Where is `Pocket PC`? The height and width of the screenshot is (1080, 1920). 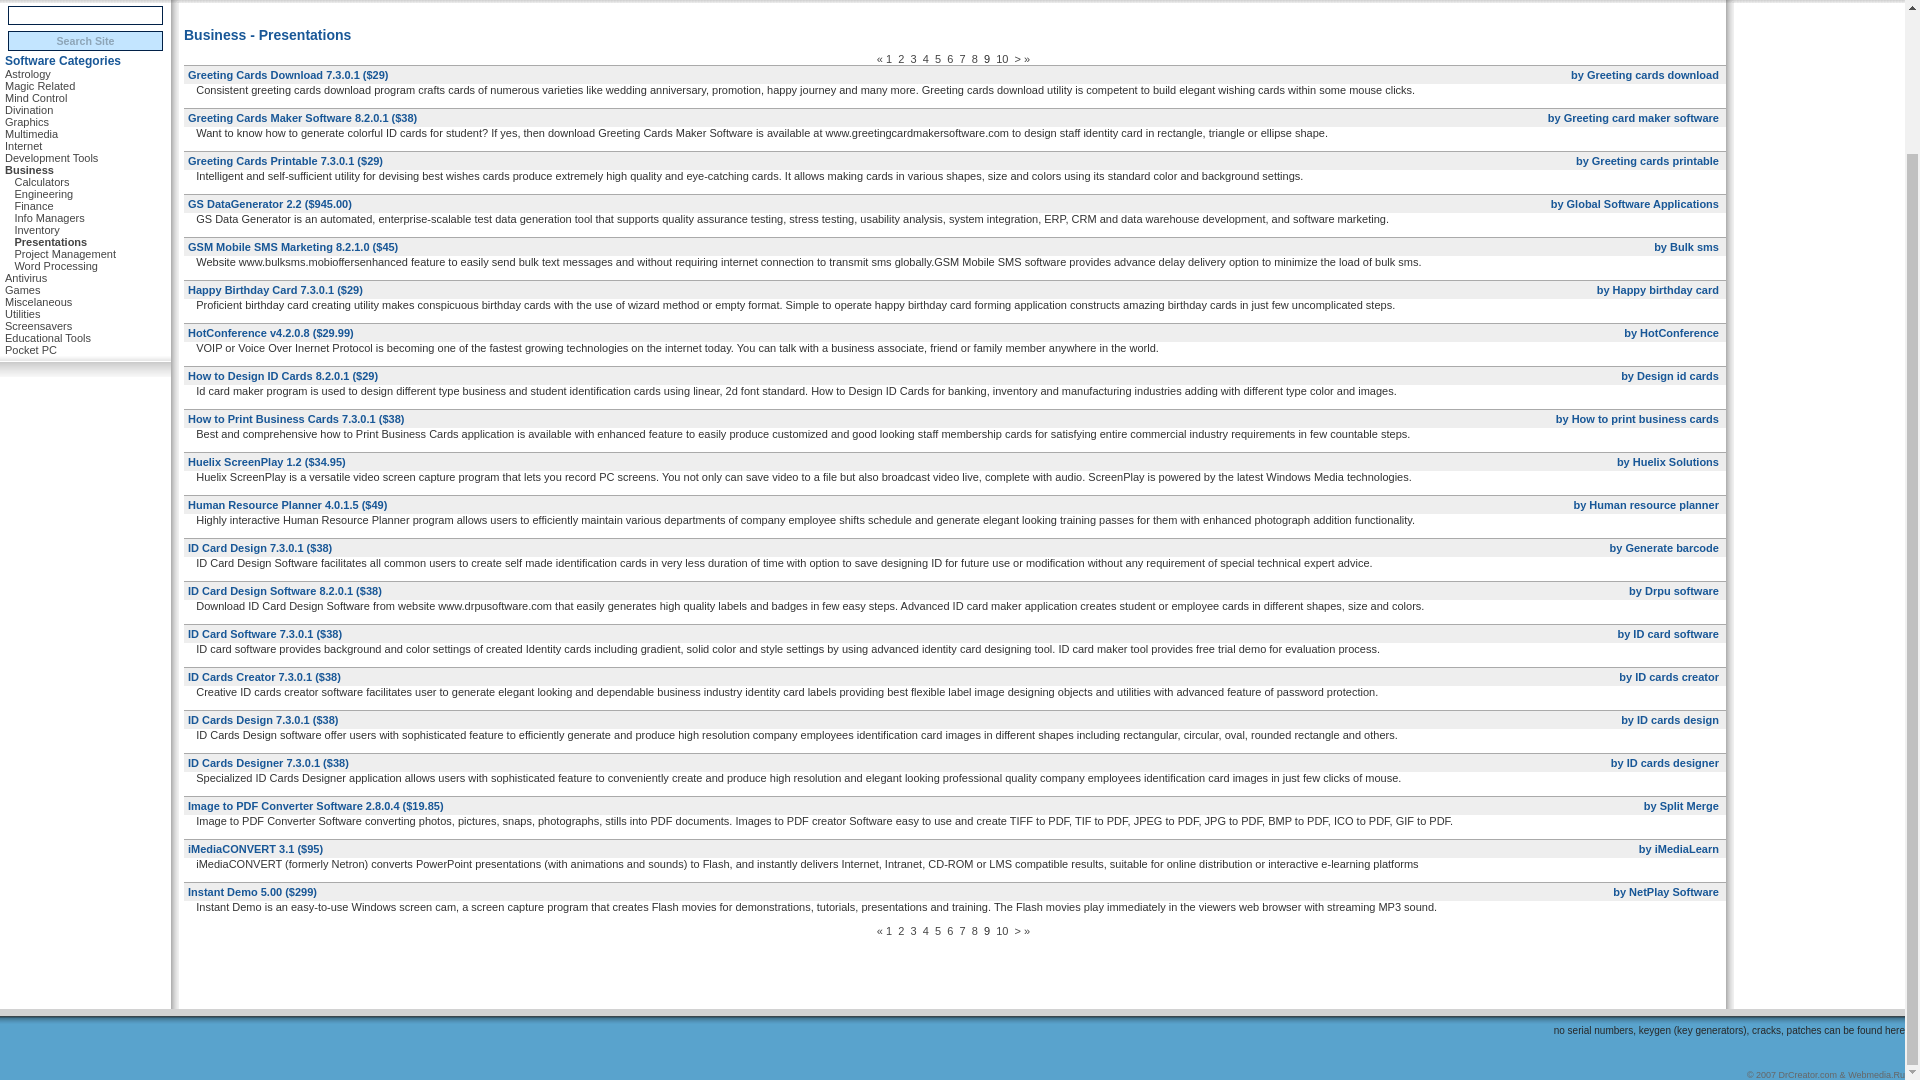
Pocket PC is located at coordinates (31, 350).